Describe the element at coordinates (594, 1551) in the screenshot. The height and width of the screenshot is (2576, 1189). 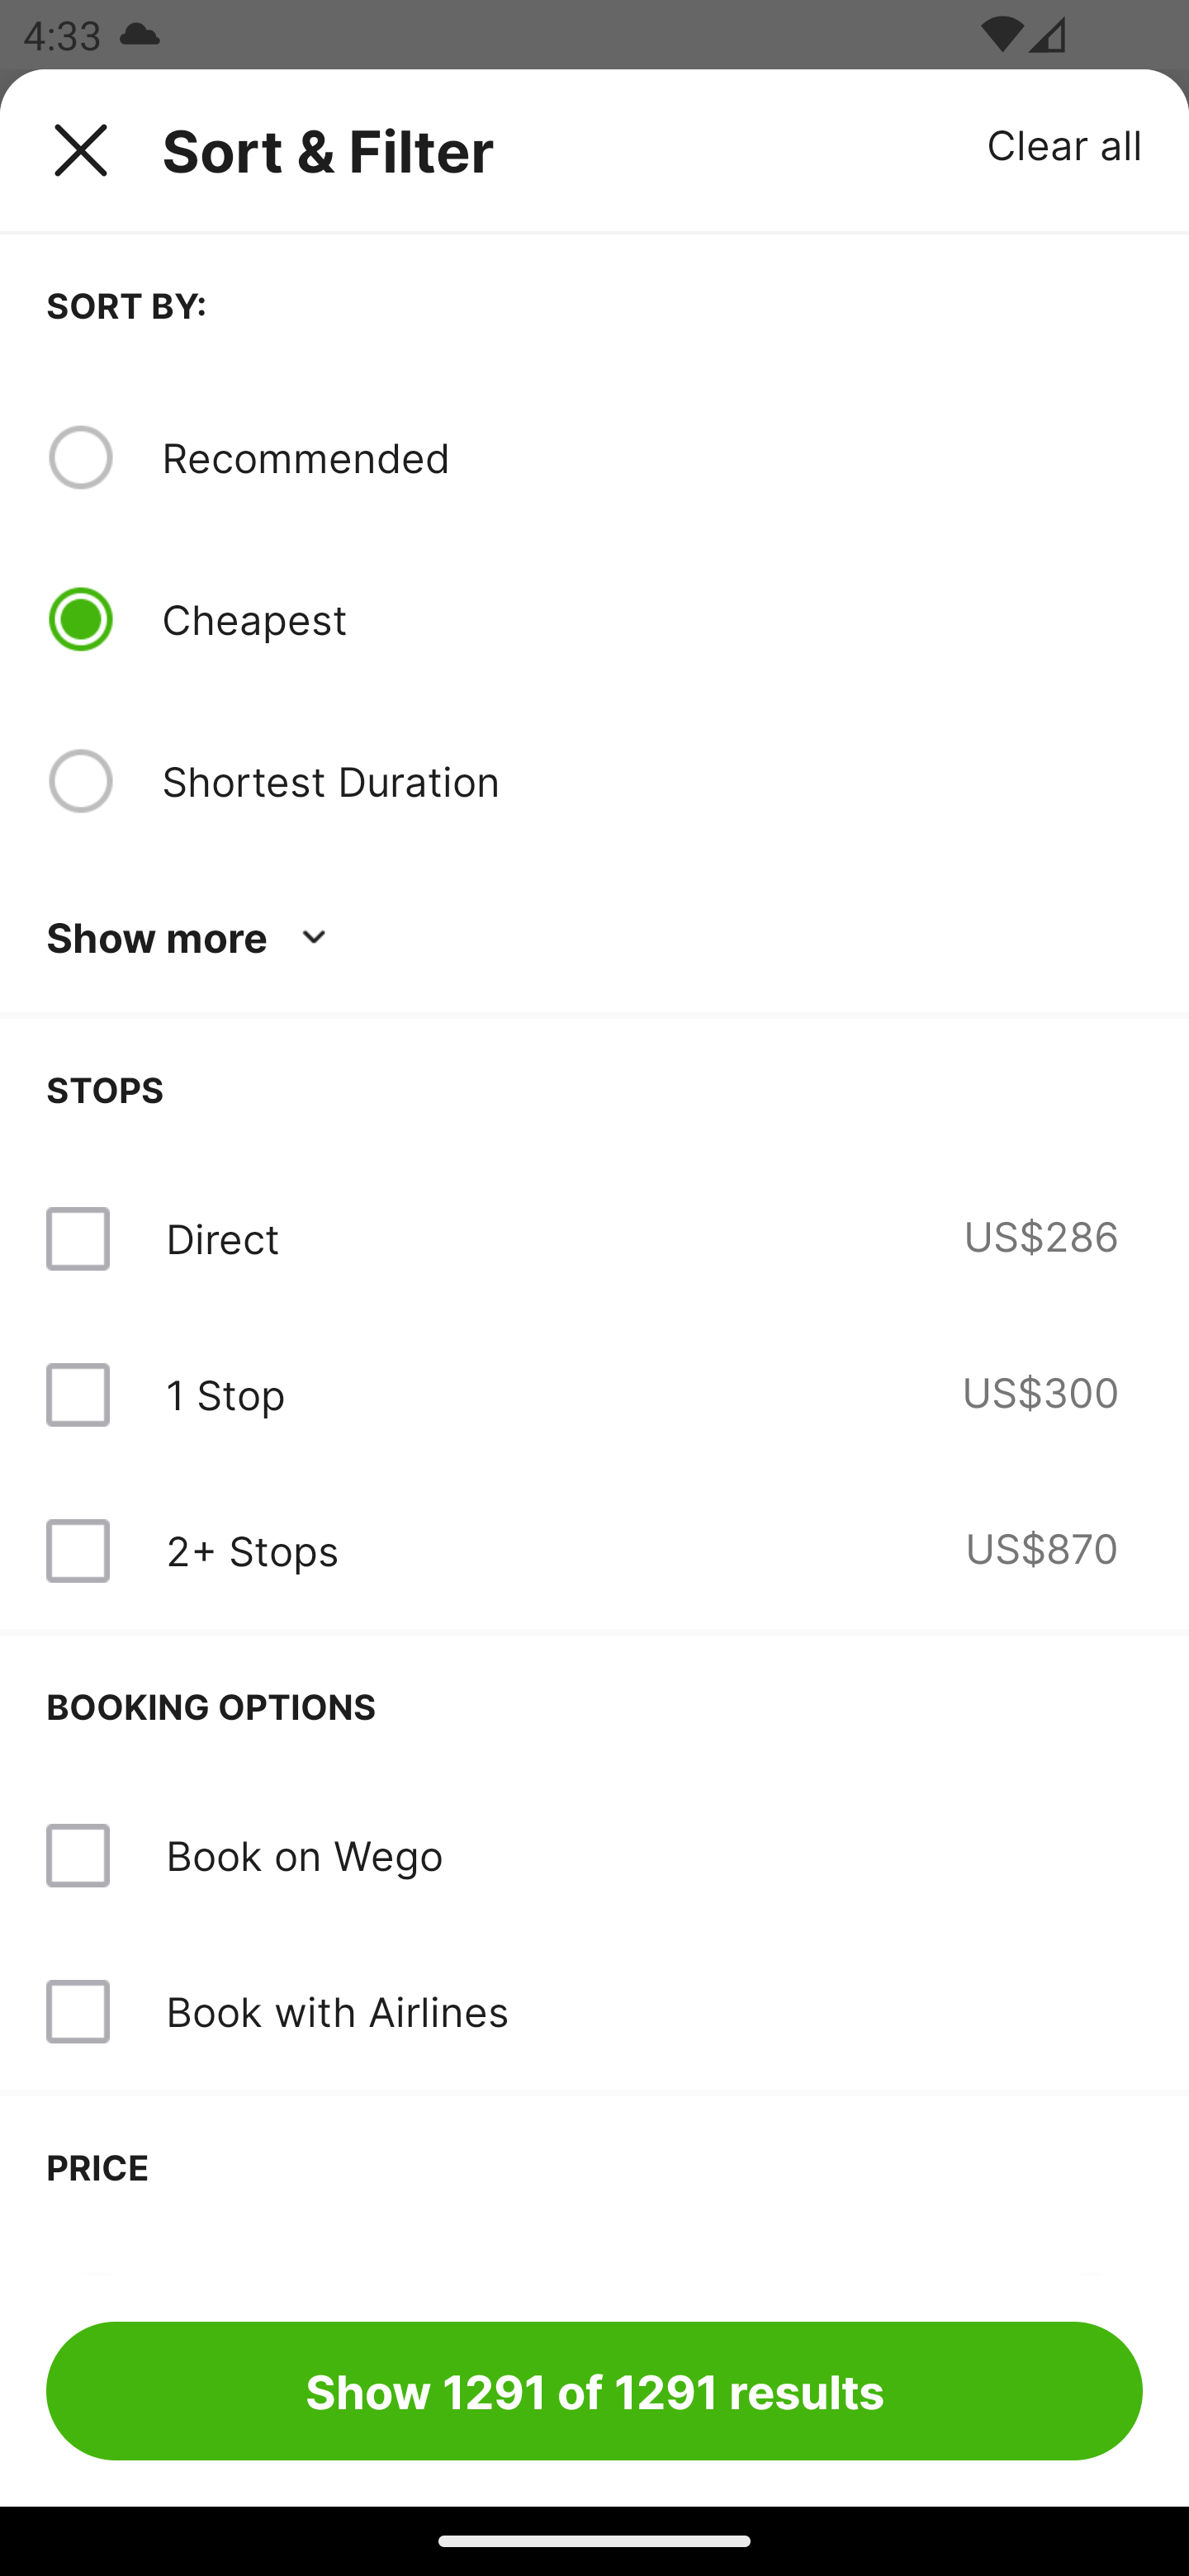
I see `2+ Stops US$870` at that location.